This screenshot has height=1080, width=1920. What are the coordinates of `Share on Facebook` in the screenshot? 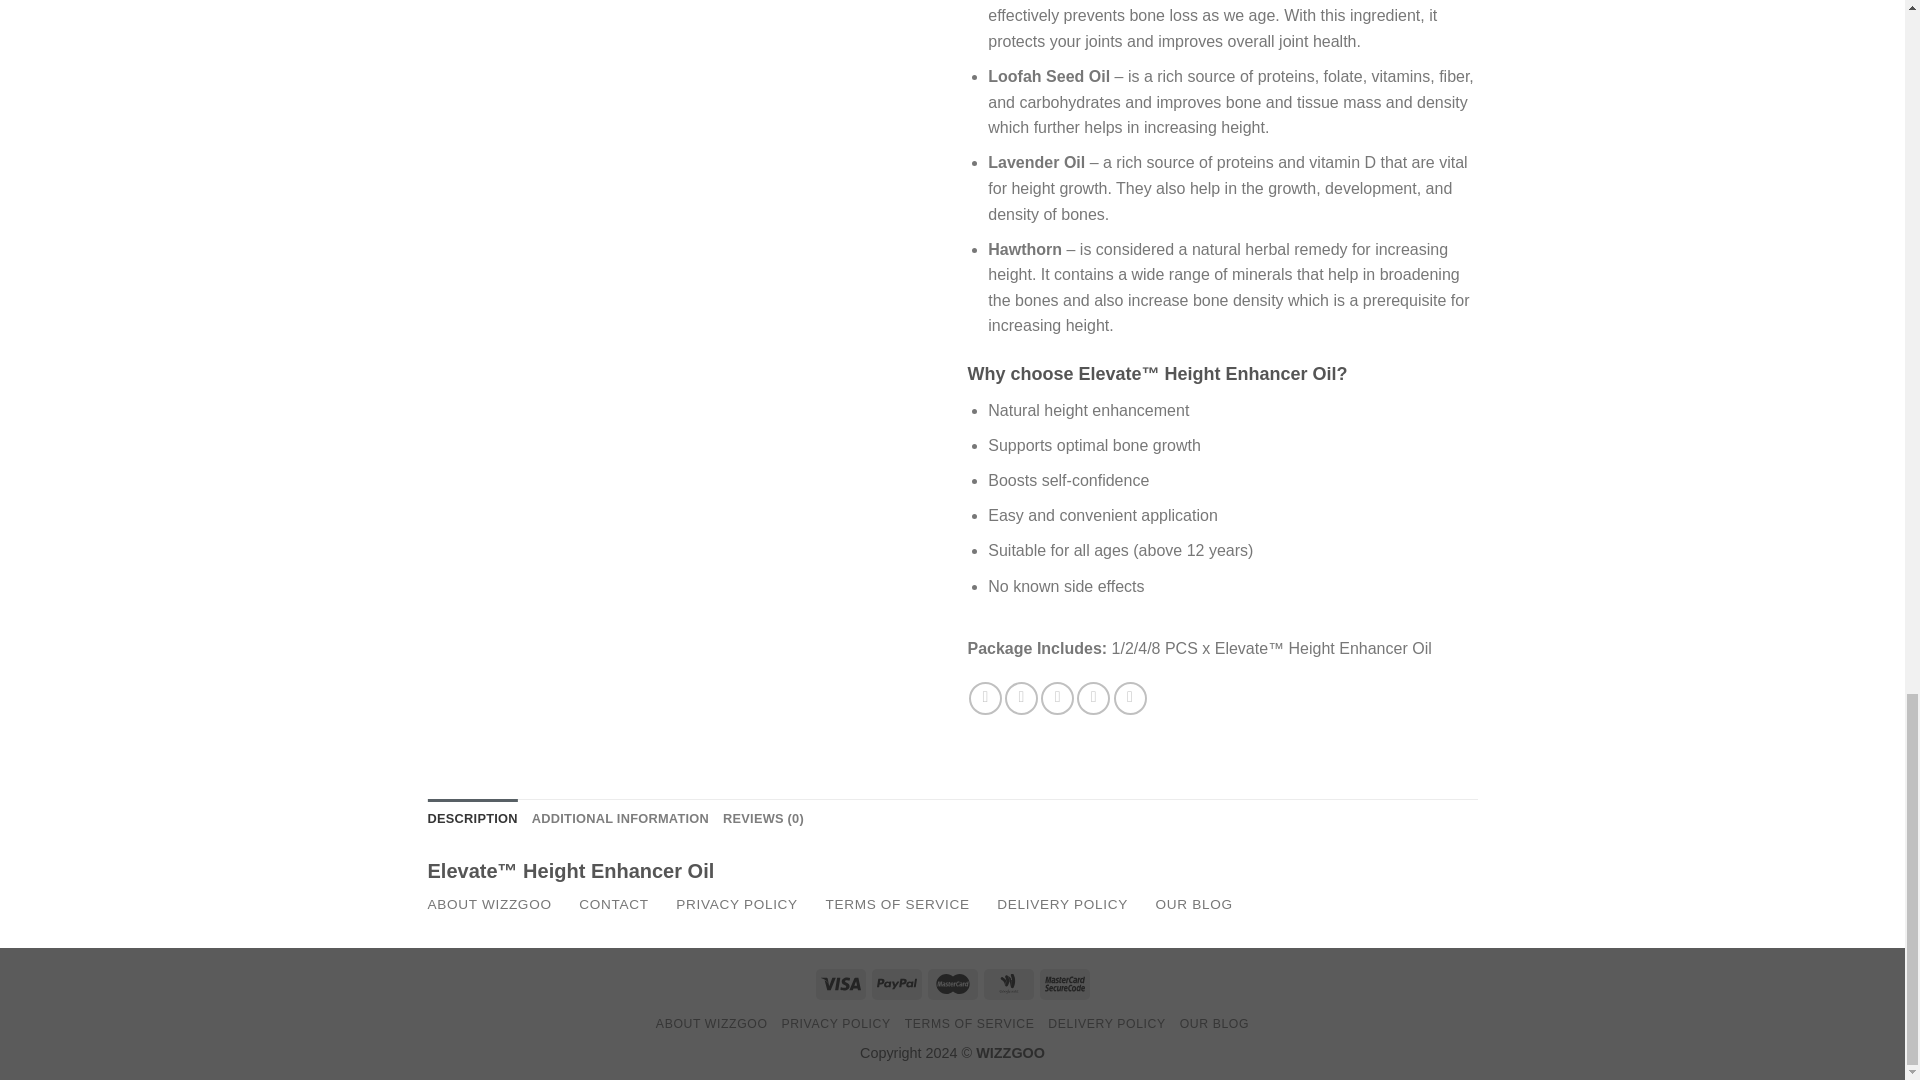 It's located at (986, 698).